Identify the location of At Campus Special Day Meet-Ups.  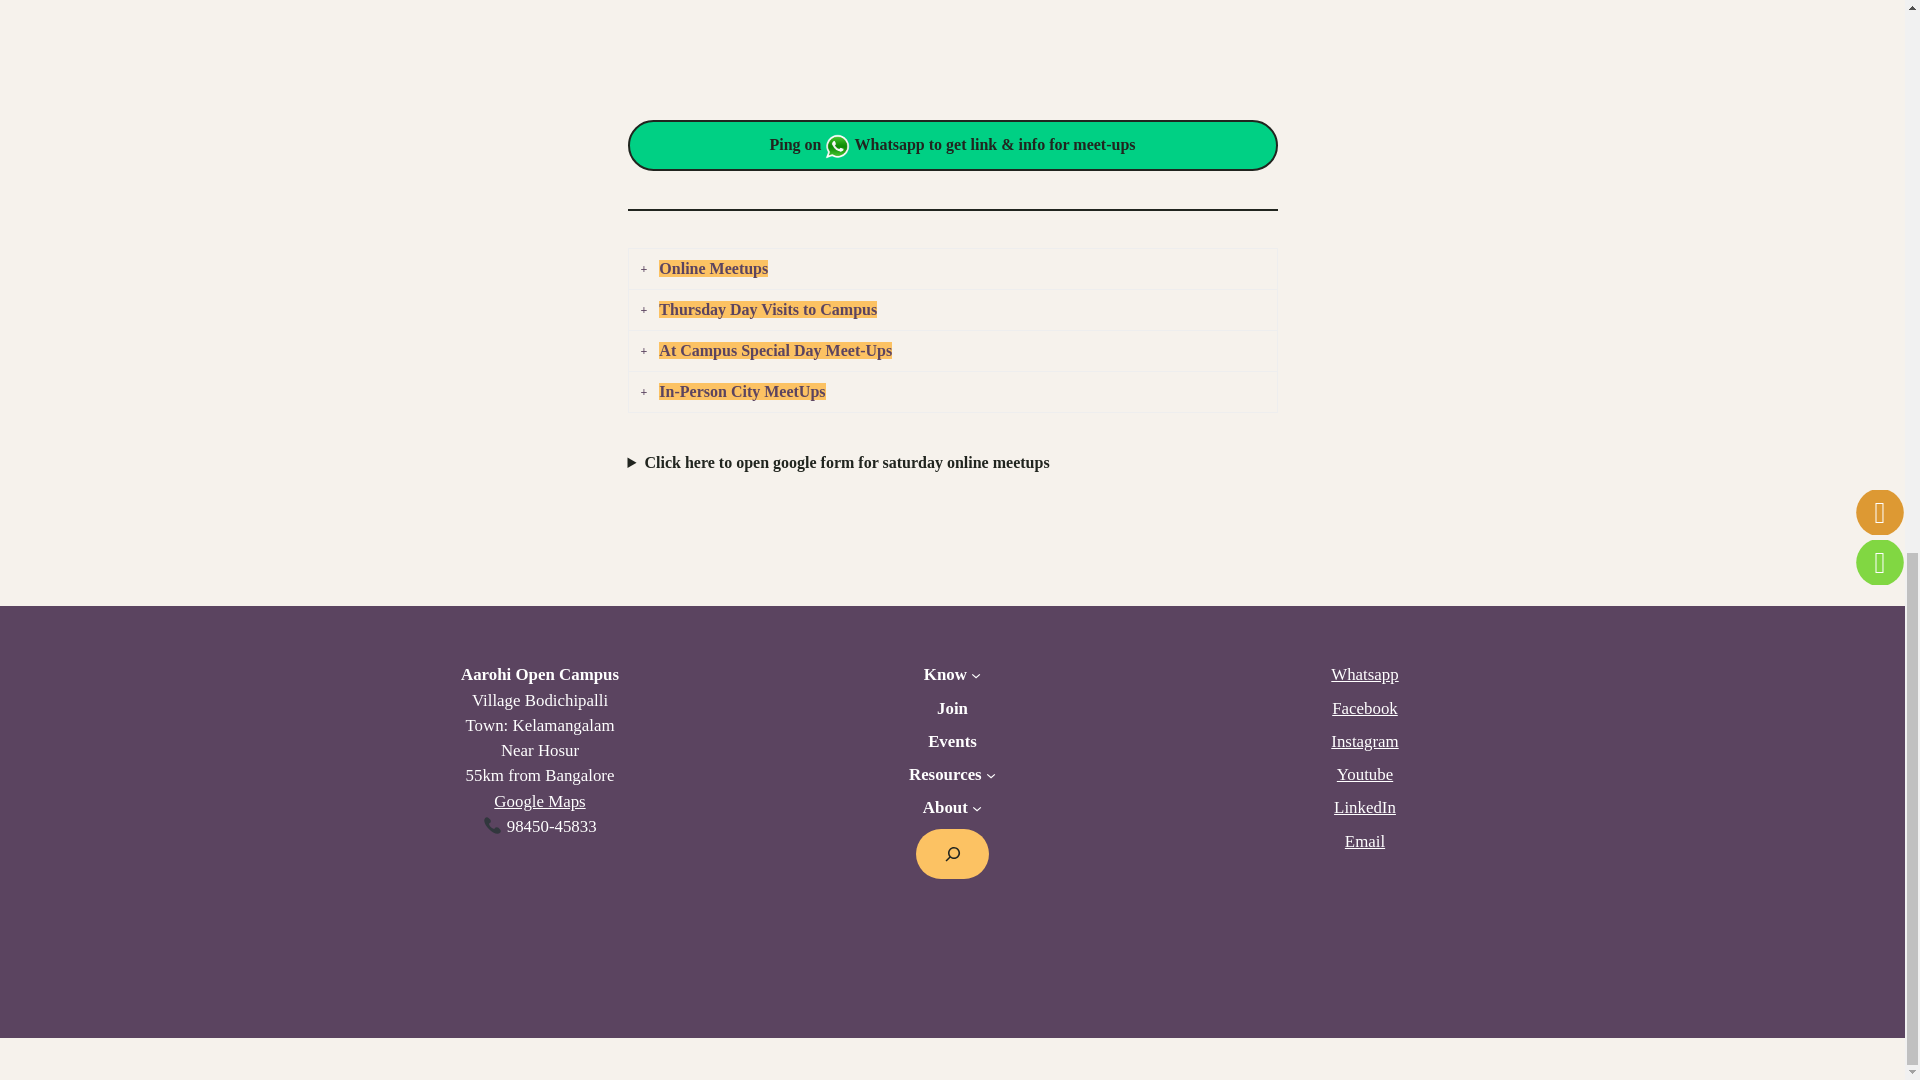
(951, 350).